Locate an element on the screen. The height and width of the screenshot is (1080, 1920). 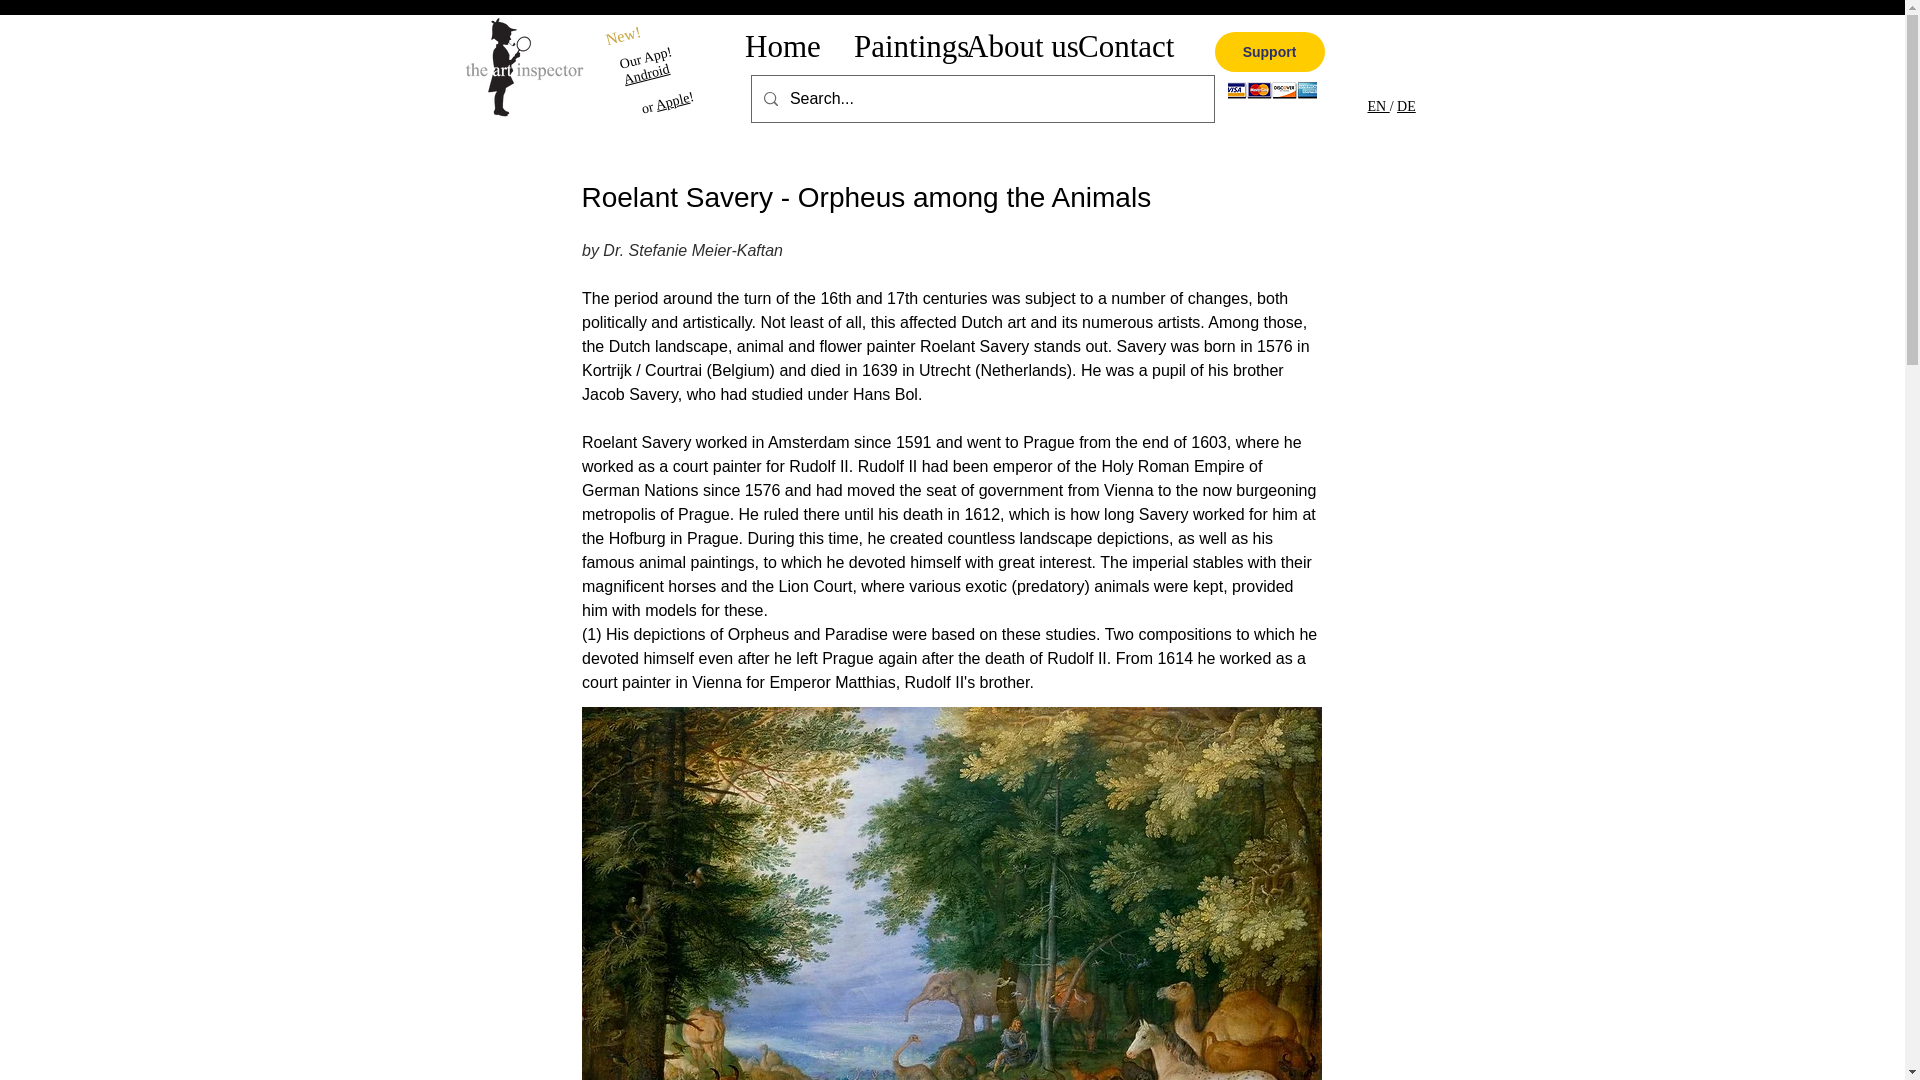
Support is located at coordinates (1268, 52).